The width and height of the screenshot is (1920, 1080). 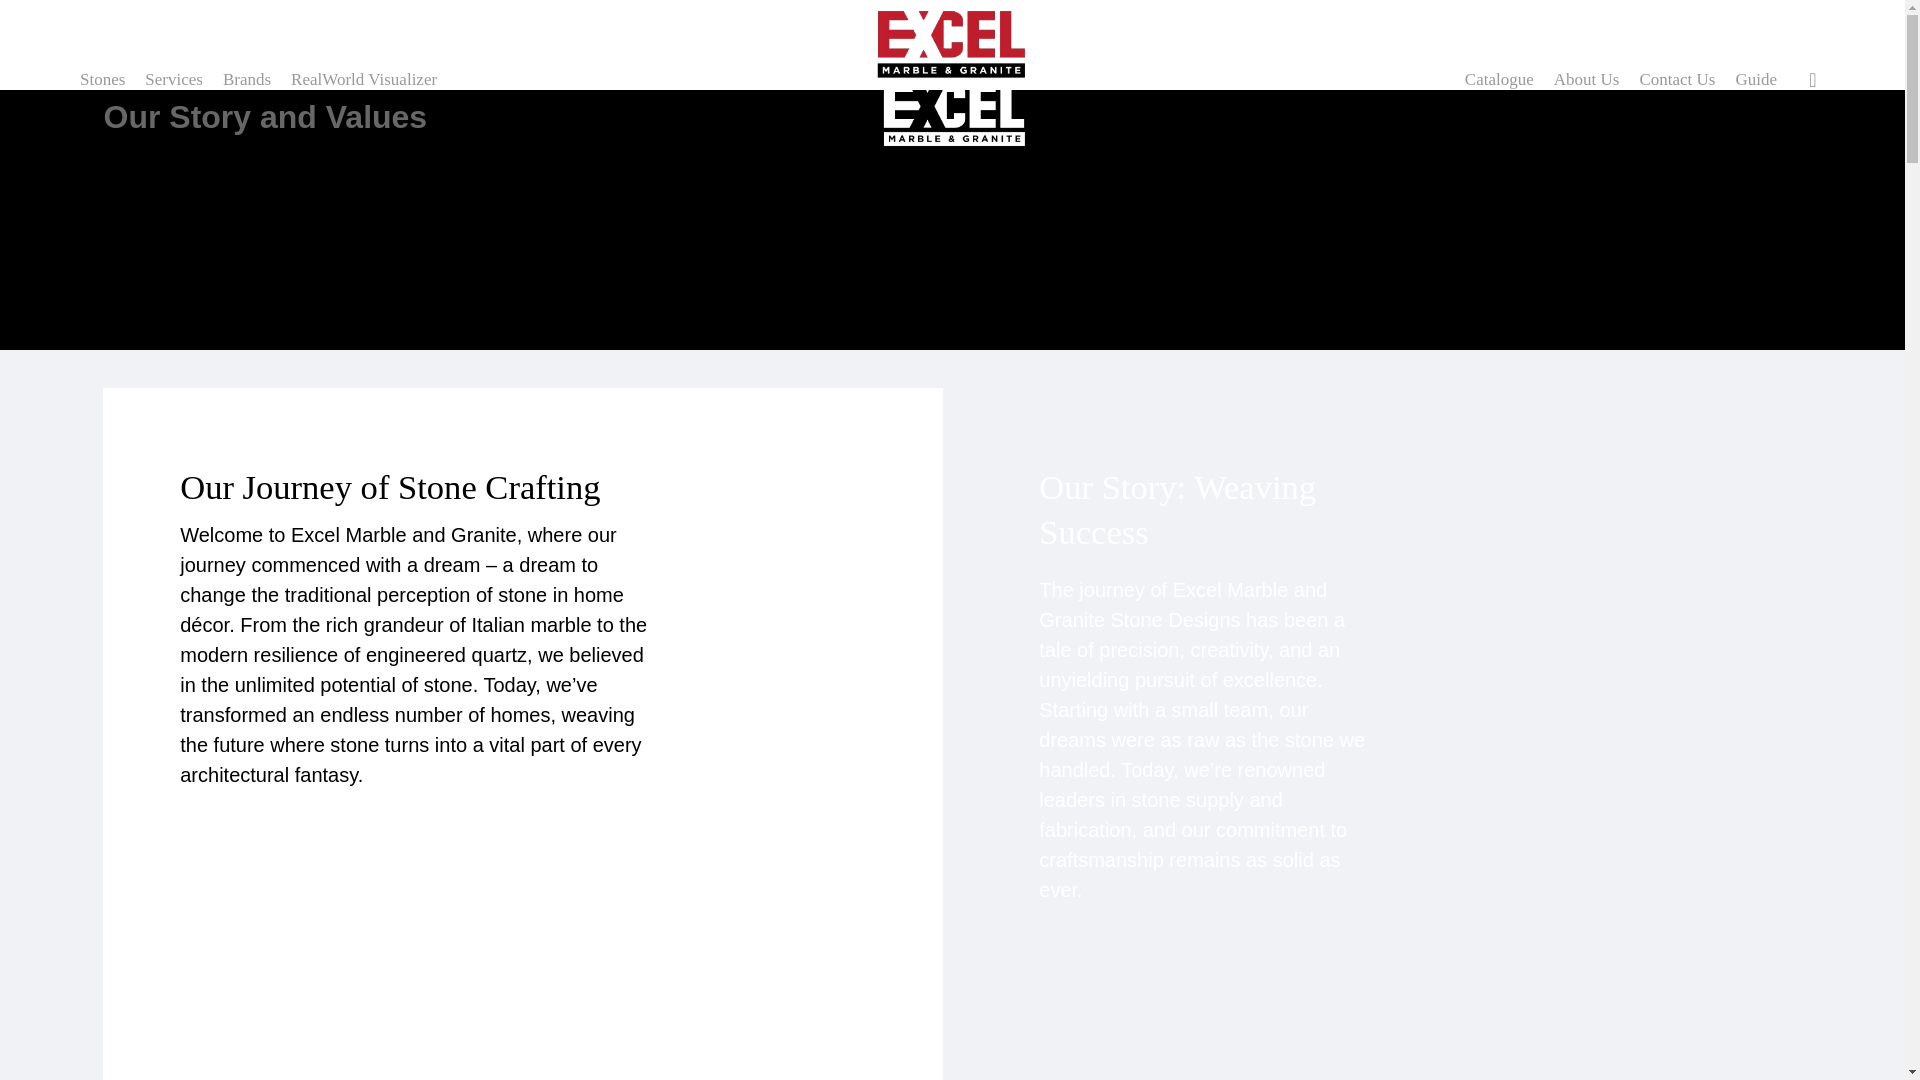 What do you see at coordinates (1676, 80) in the screenshot?
I see `Contact Us` at bounding box center [1676, 80].